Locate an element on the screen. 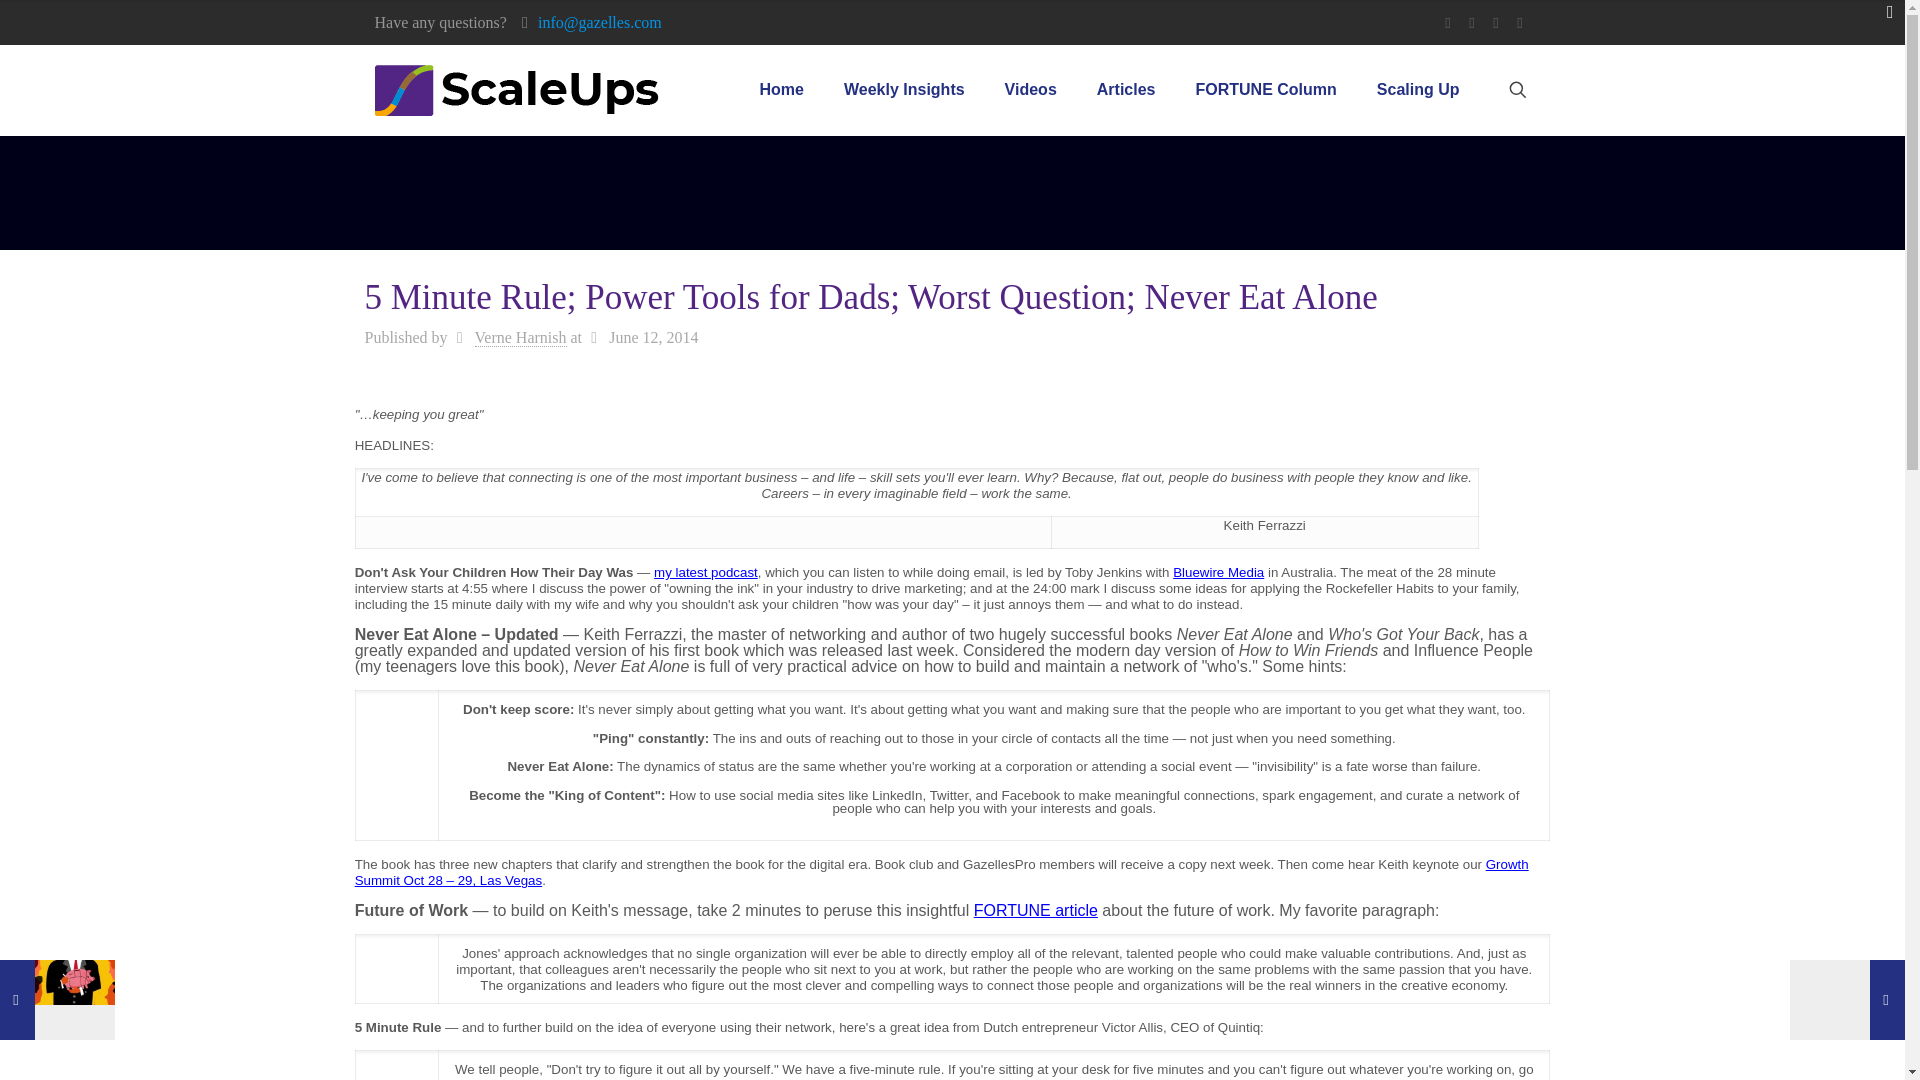  Verne Harnish is located at coordinates (520, 338).